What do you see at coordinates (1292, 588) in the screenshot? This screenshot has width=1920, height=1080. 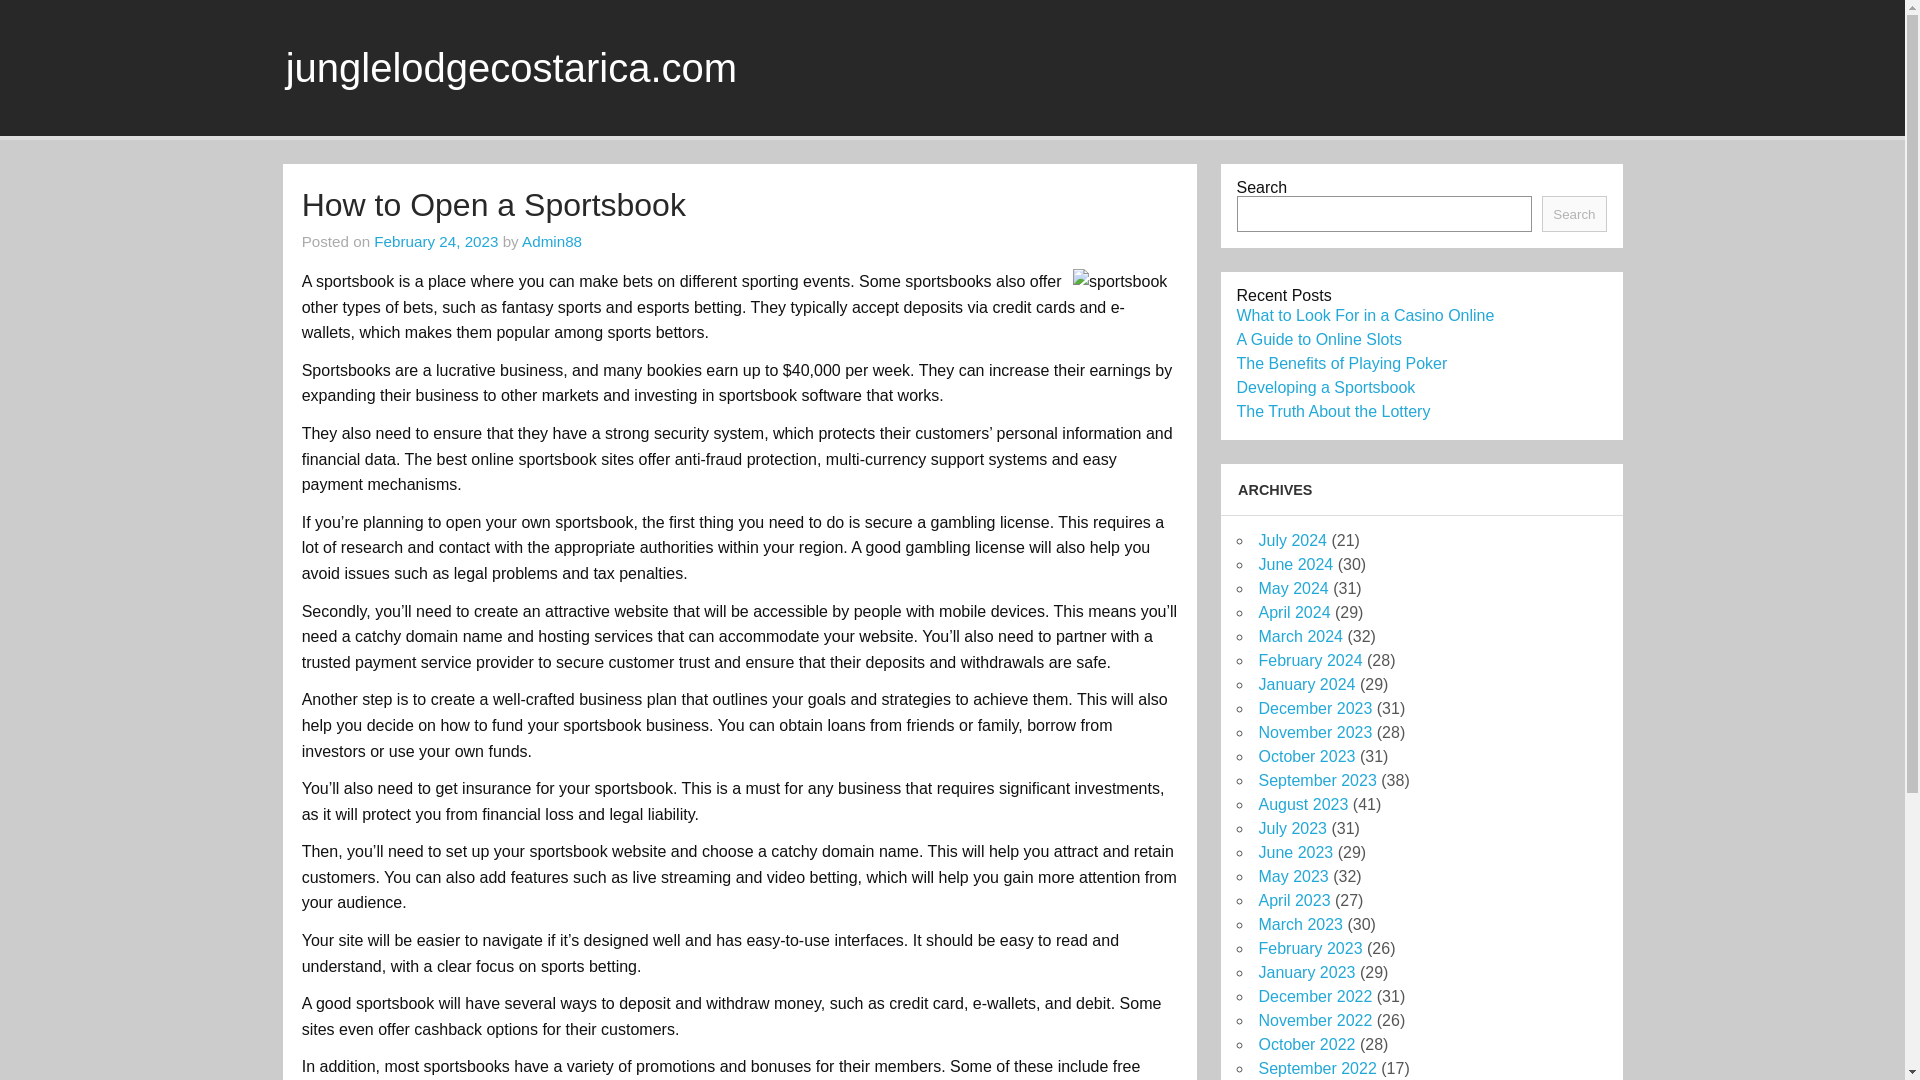 I see `May 2024` at bounding box center [1292, 588].